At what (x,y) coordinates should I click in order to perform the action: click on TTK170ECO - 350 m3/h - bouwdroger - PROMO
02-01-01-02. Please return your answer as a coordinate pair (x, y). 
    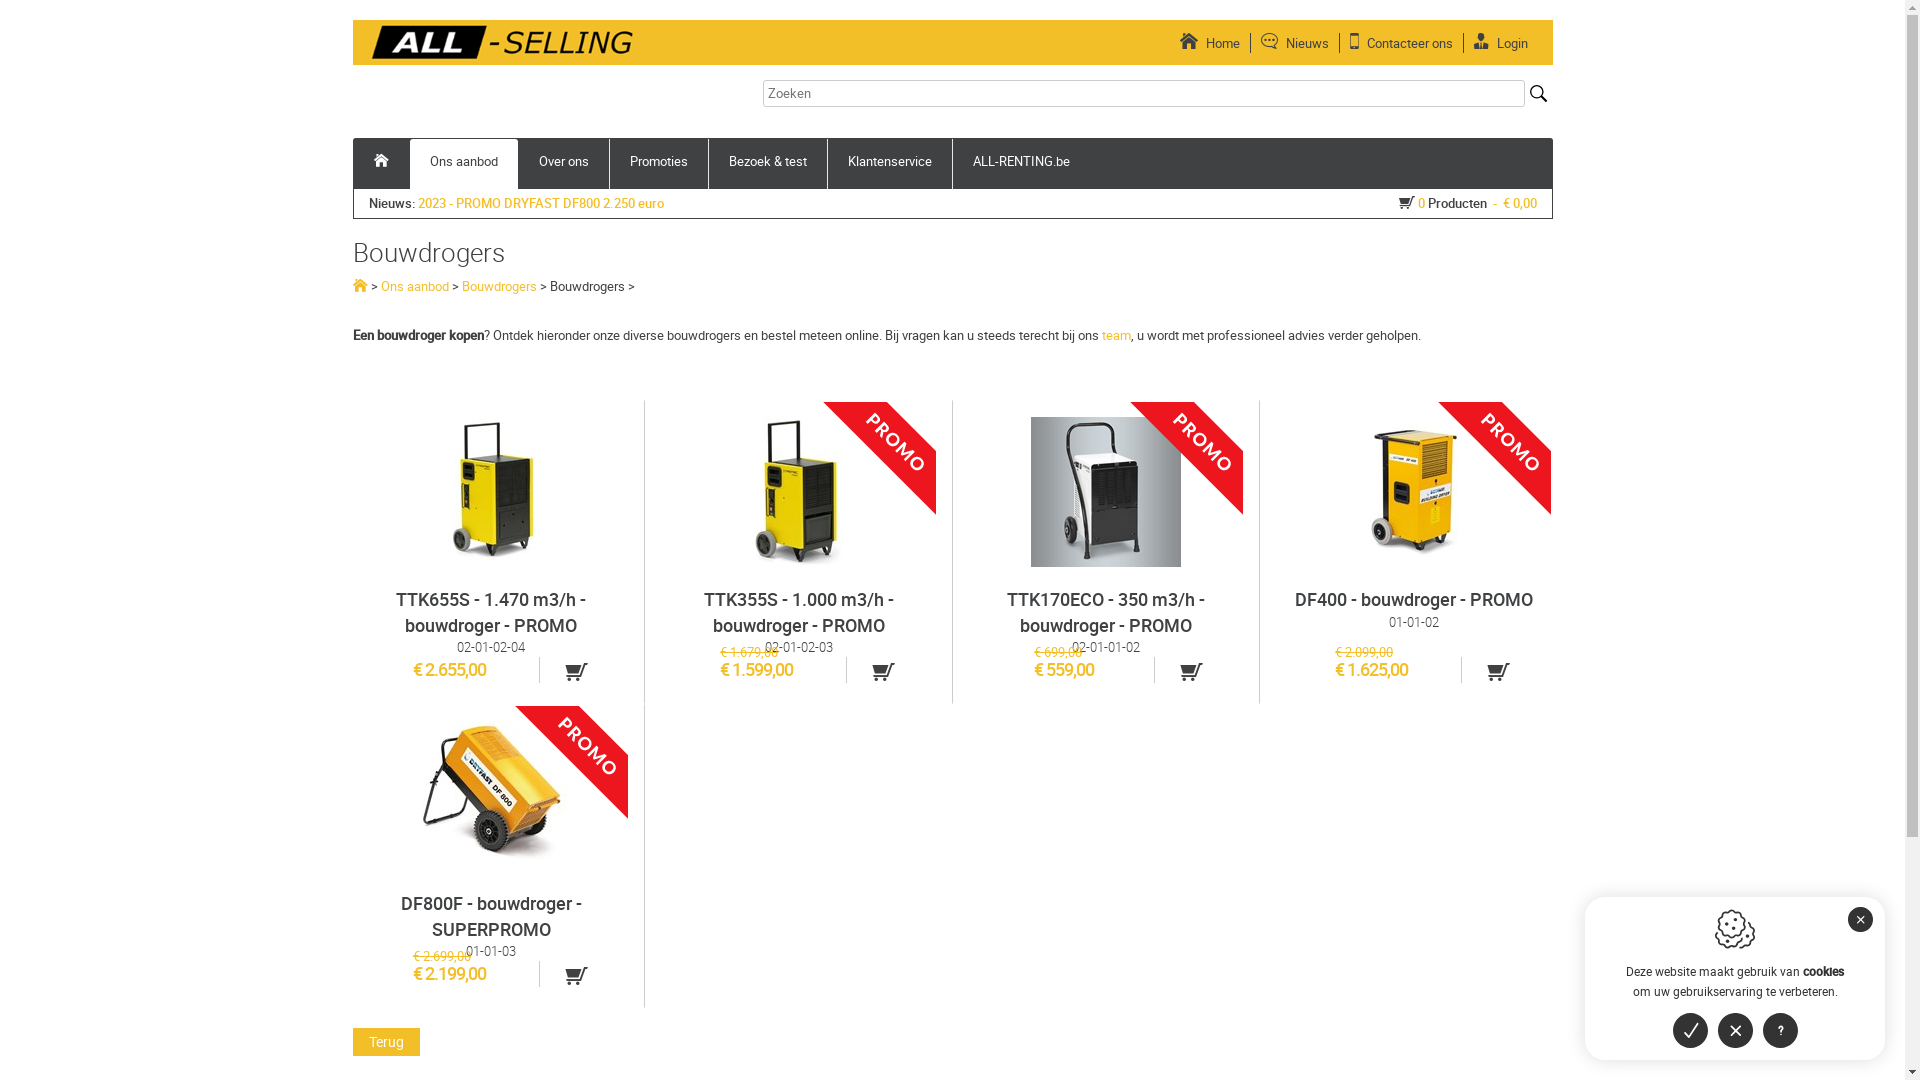
    Looking at the image, I should click on (1106, 537).